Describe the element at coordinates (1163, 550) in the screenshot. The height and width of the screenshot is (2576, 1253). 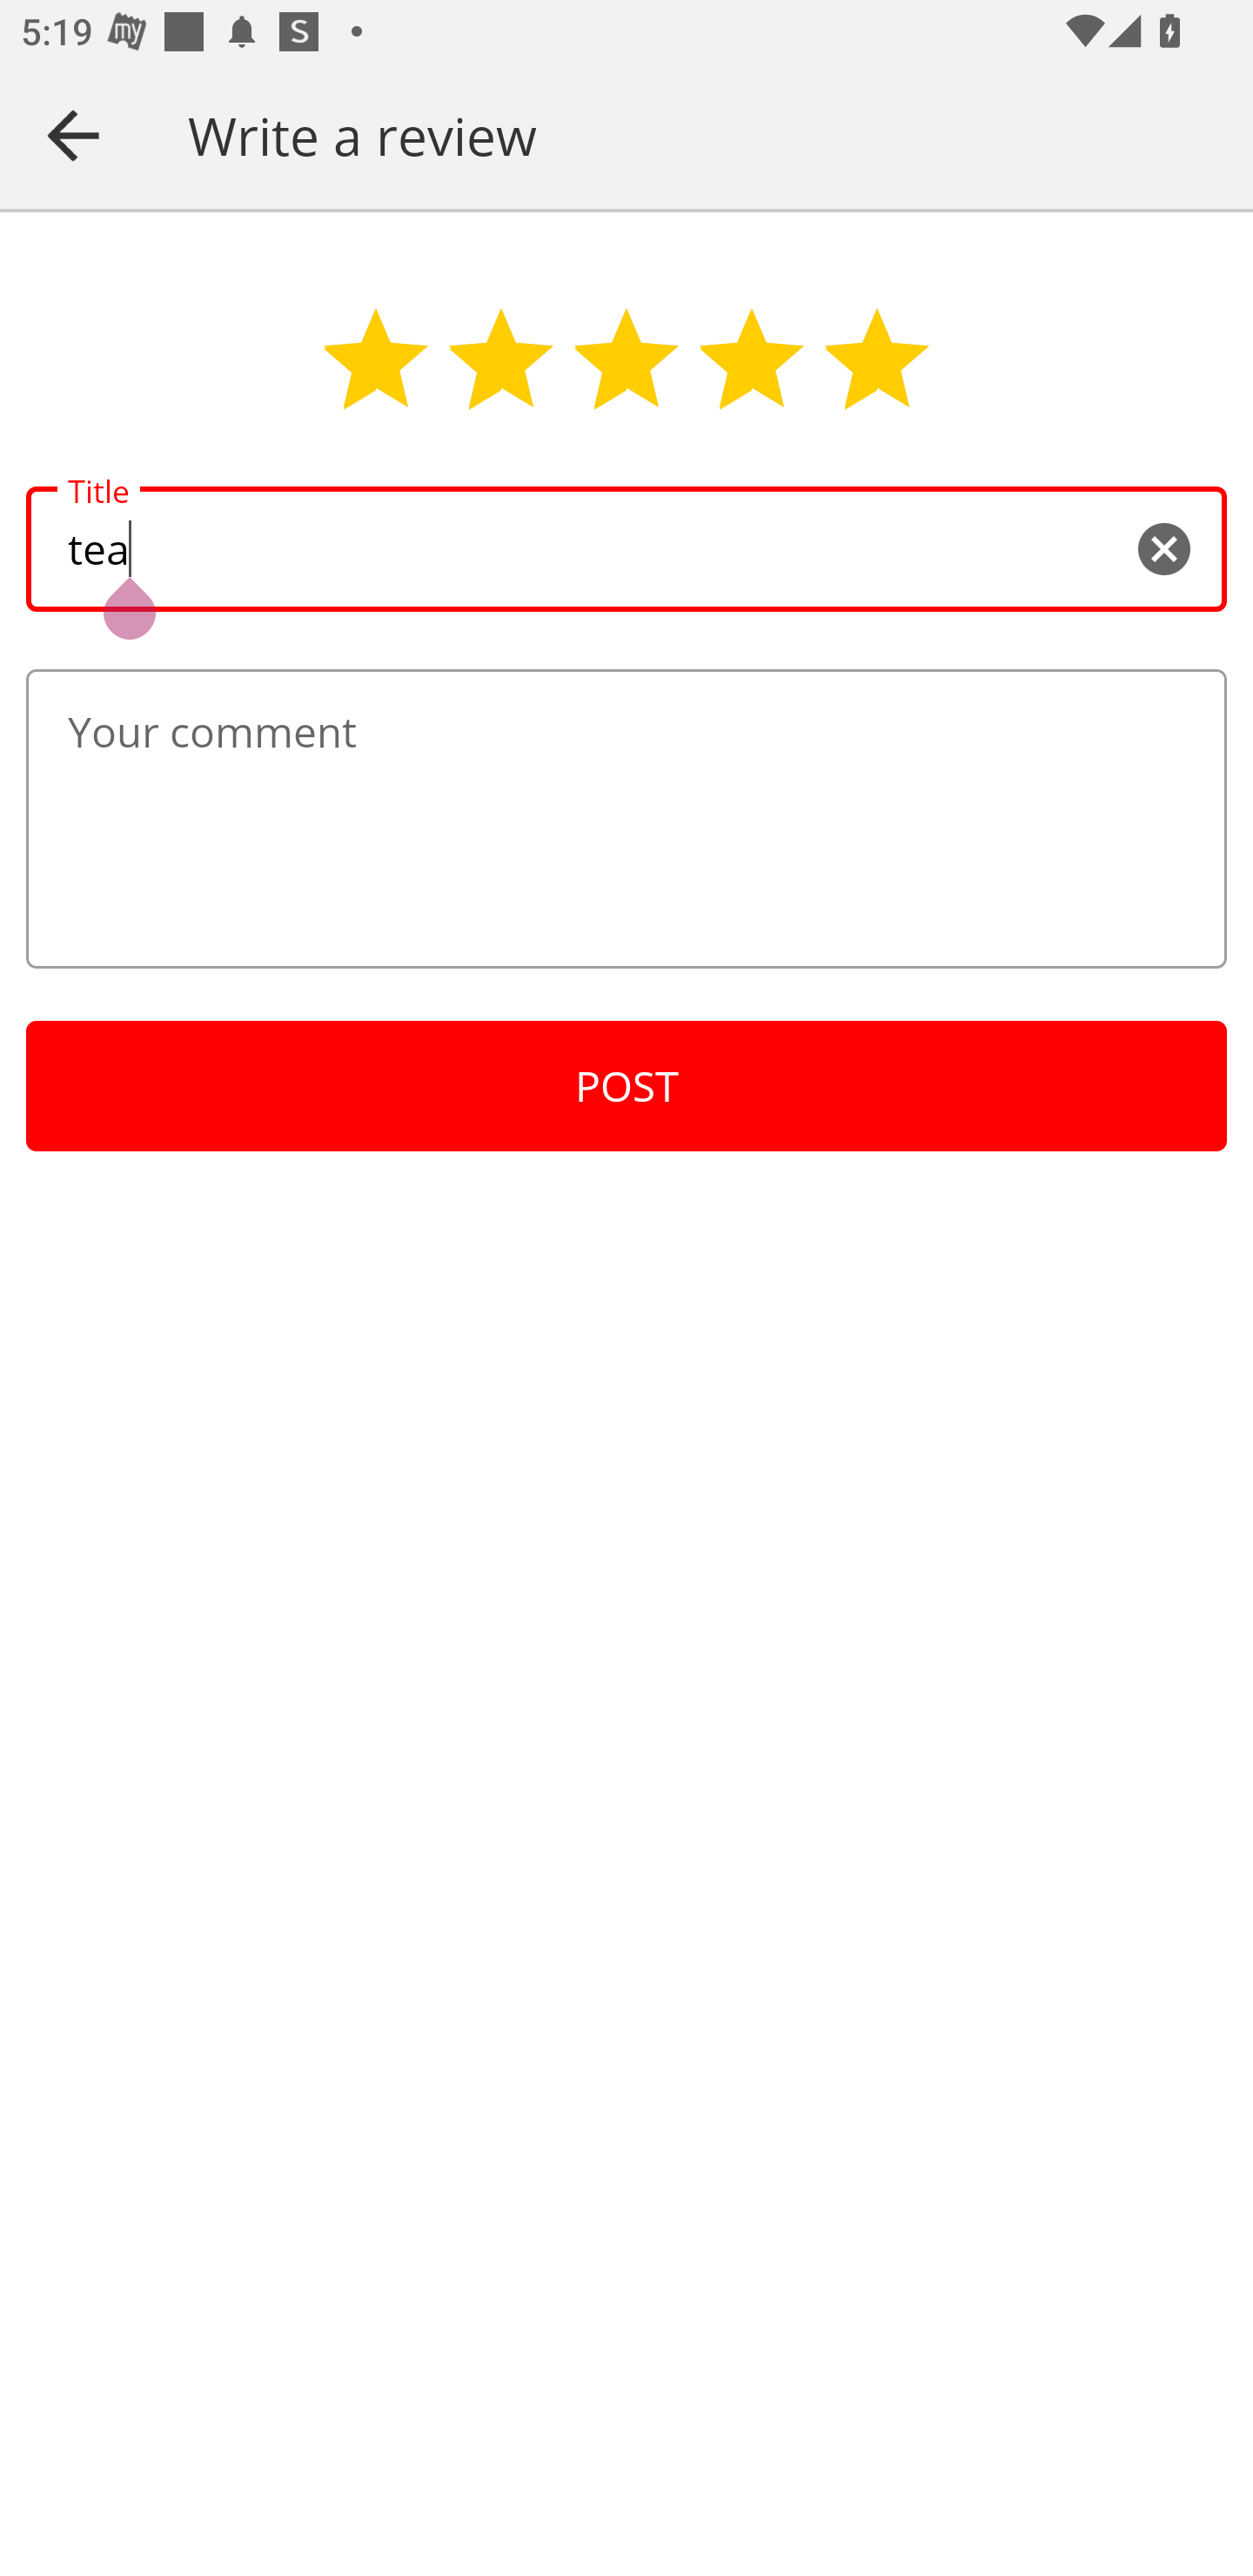
I see `Clear text` at that location.